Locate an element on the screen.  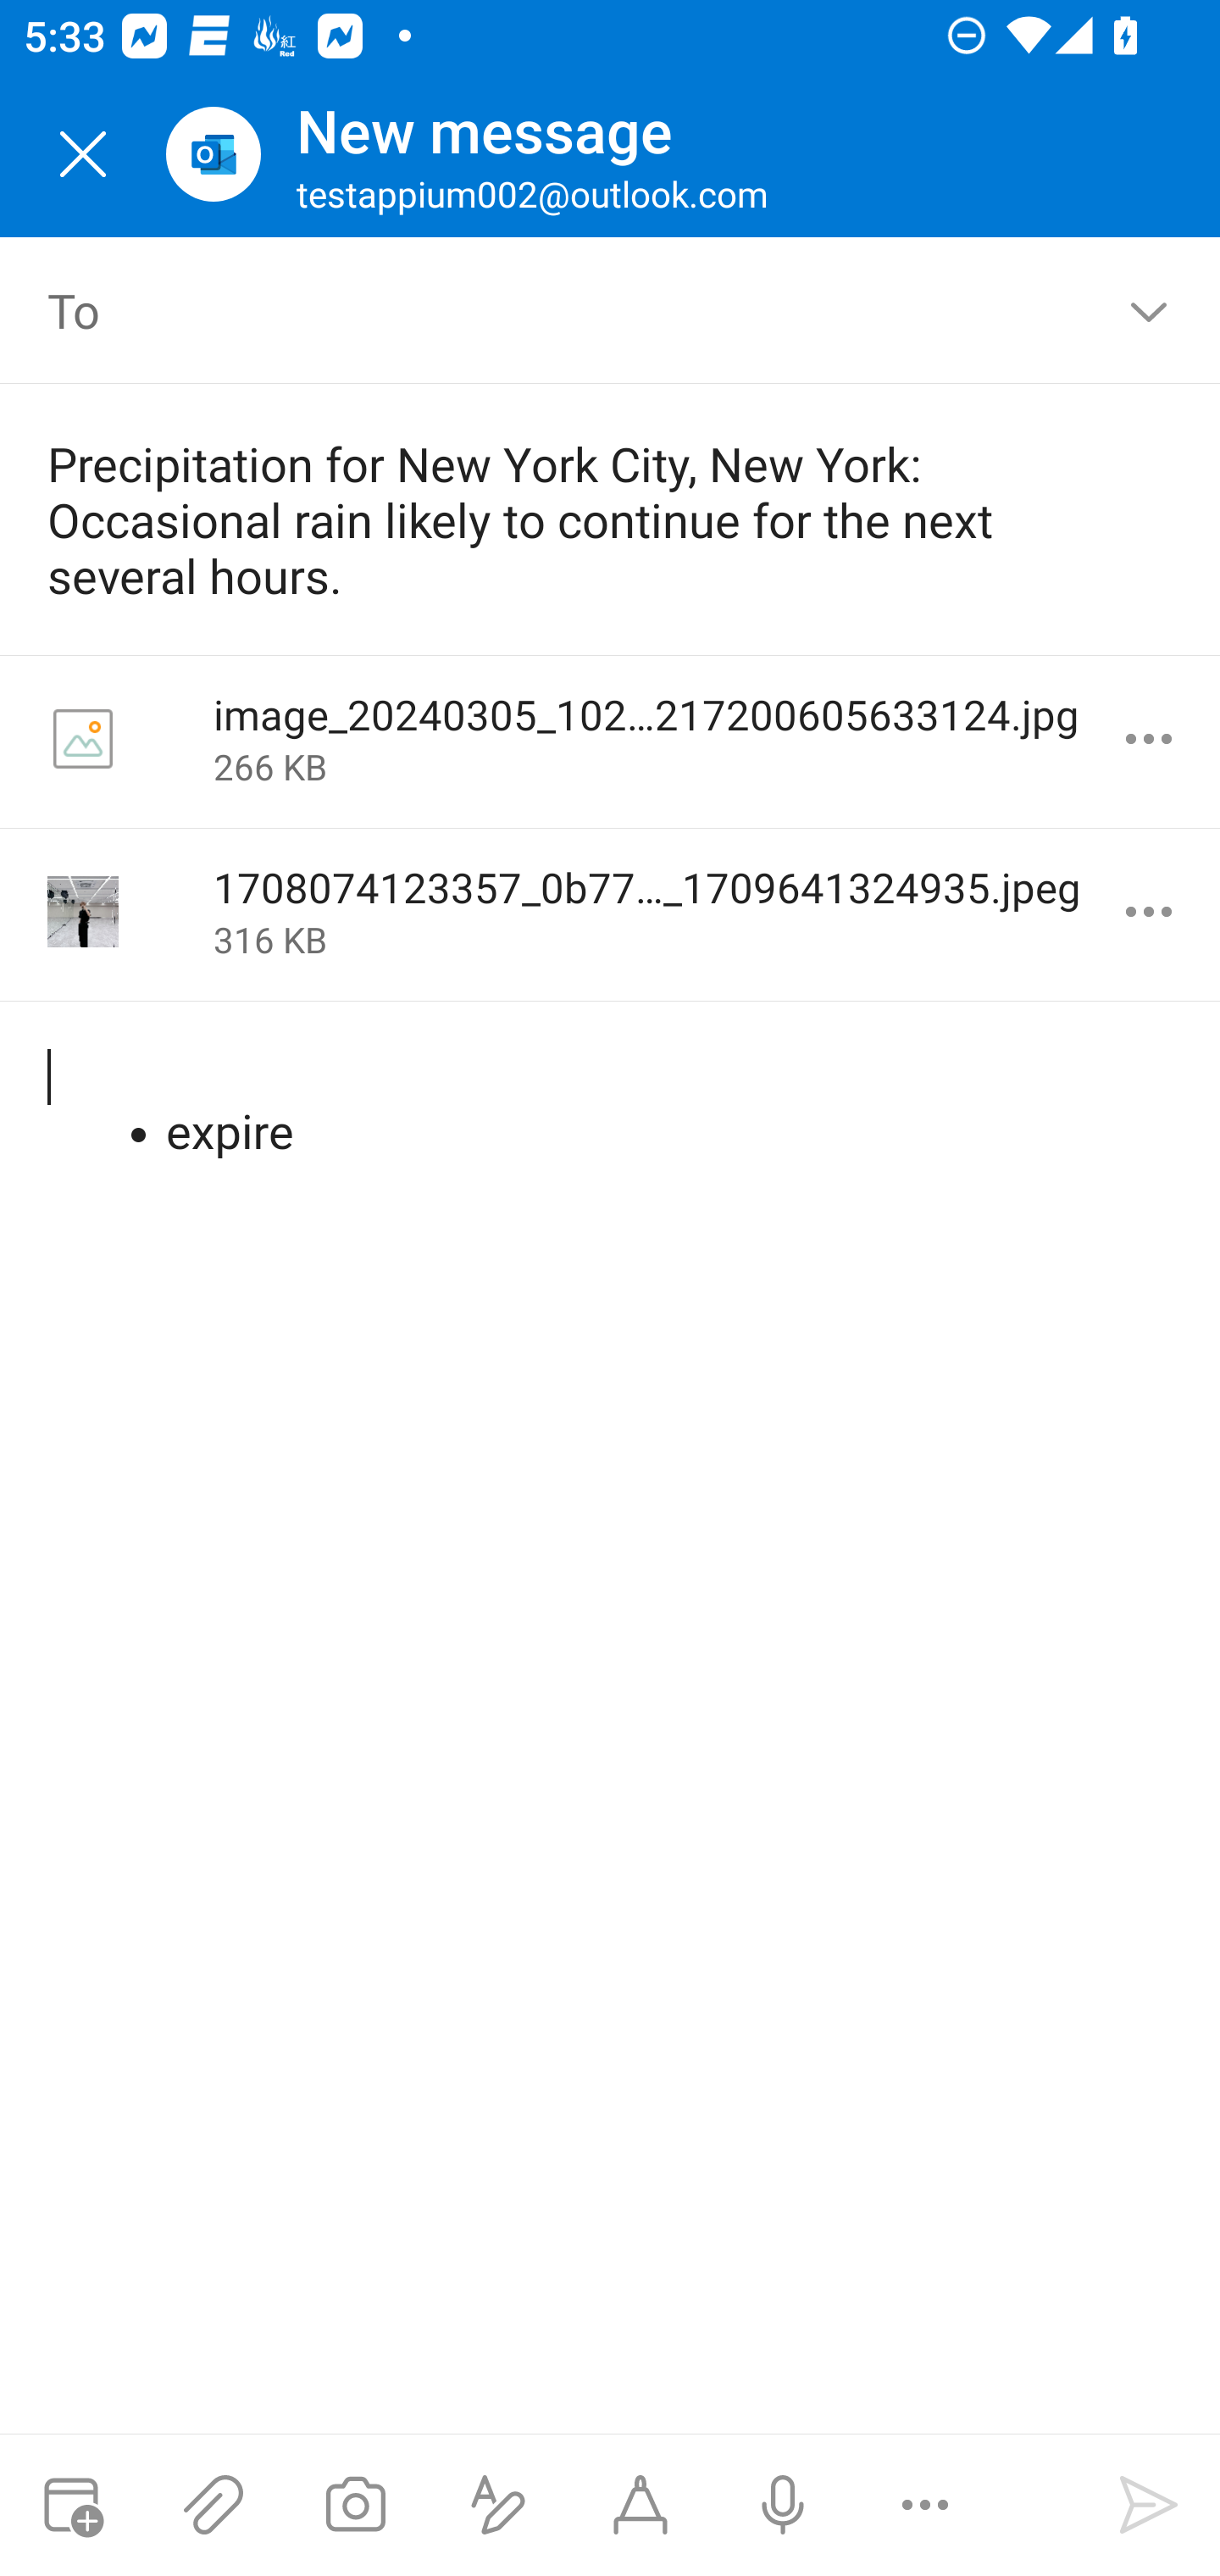
Dictation is located at coordinates (782, 2505).